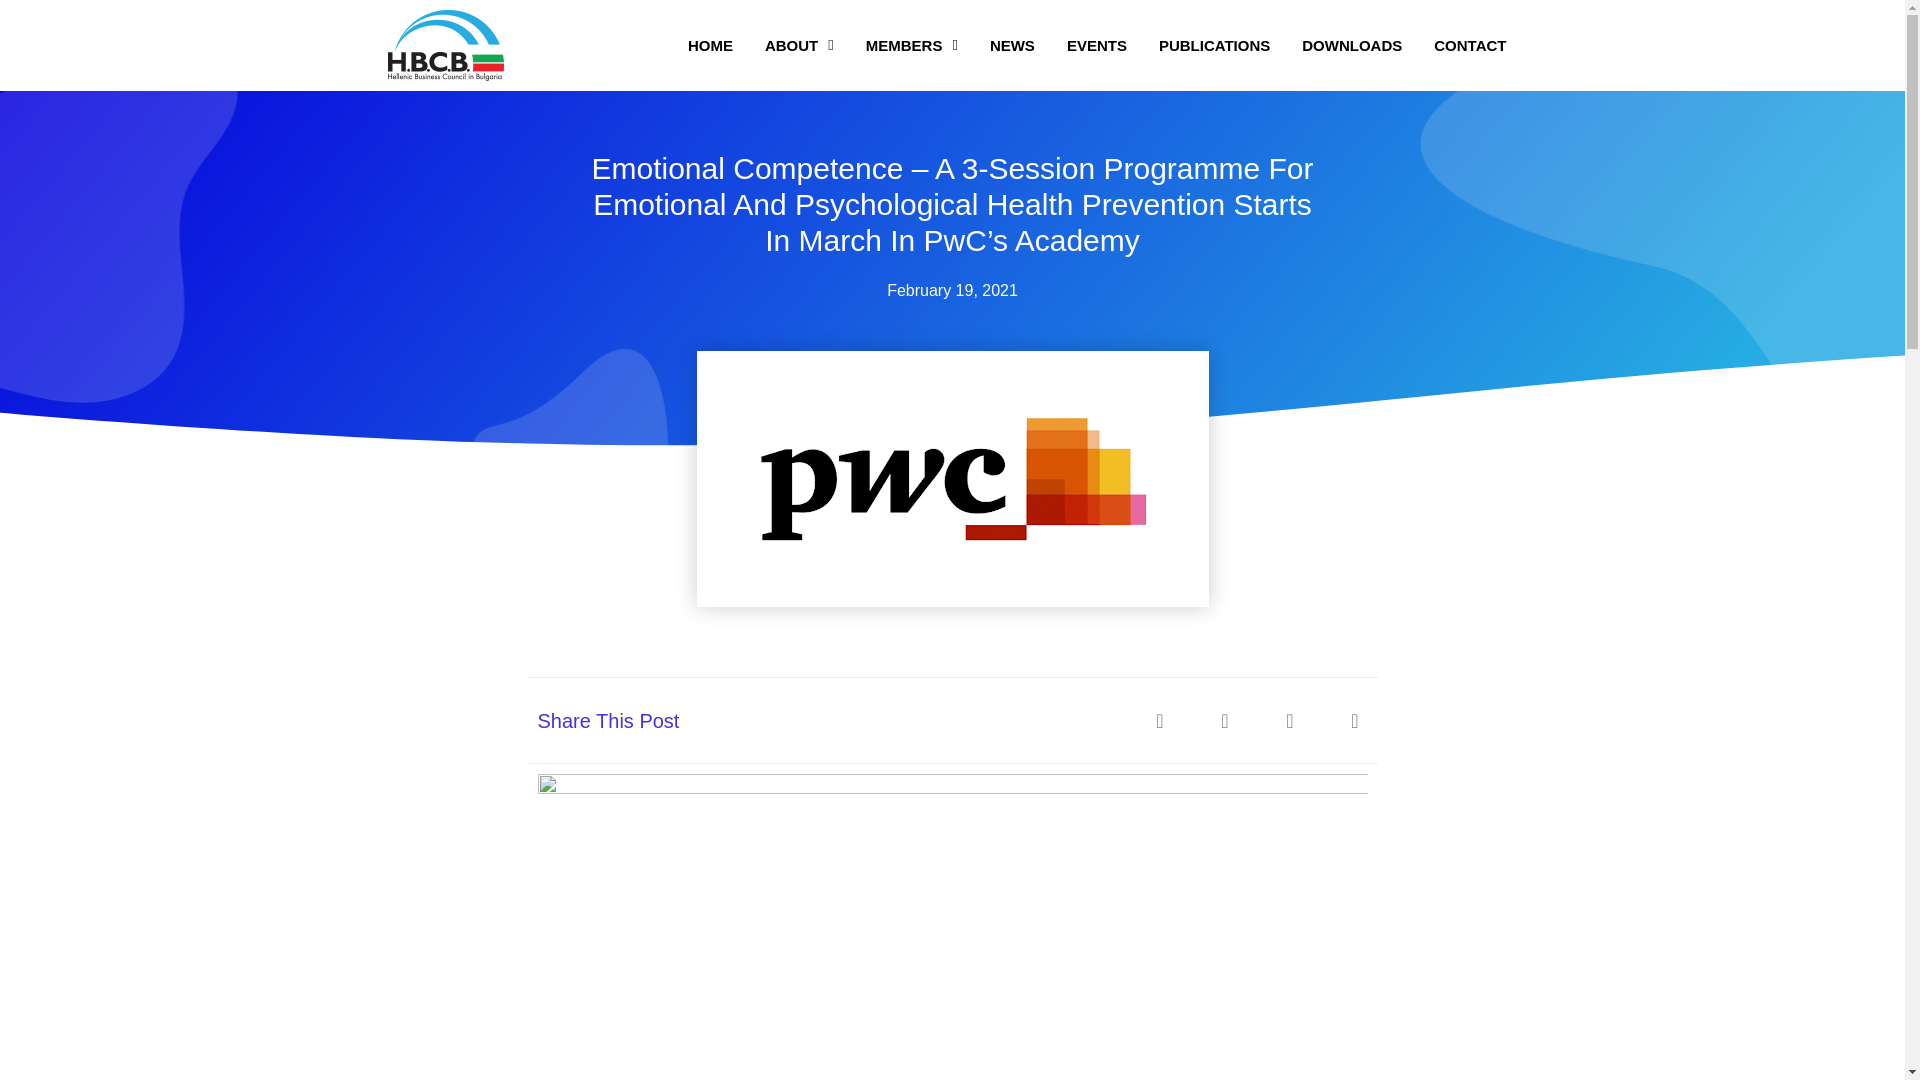 This screenshot has width=1920, height=1080. I want to click on NEWS, so click(1012, 44).